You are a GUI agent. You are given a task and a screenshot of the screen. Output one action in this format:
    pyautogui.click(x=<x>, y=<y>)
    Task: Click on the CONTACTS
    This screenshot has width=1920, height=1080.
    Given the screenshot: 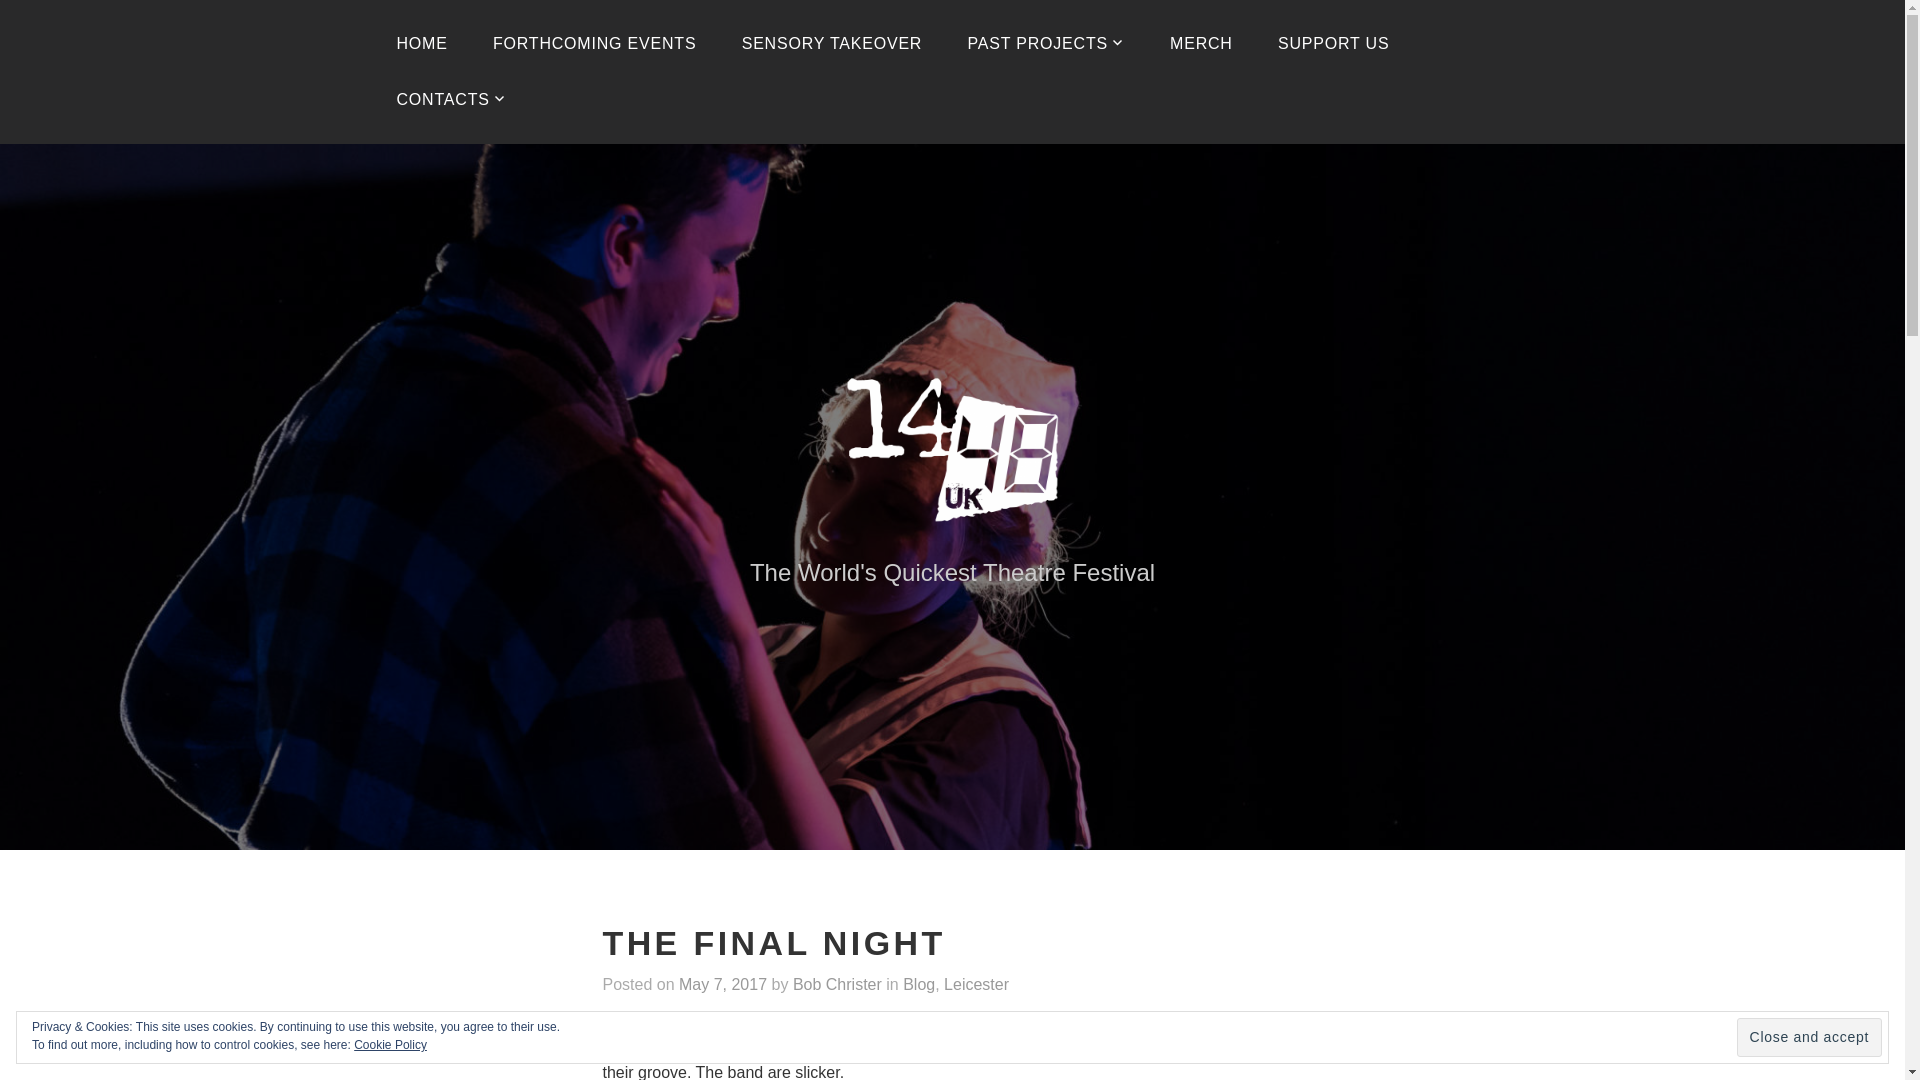 What is the action you would take?
    pyautogui.click(x=451, y=100)
    